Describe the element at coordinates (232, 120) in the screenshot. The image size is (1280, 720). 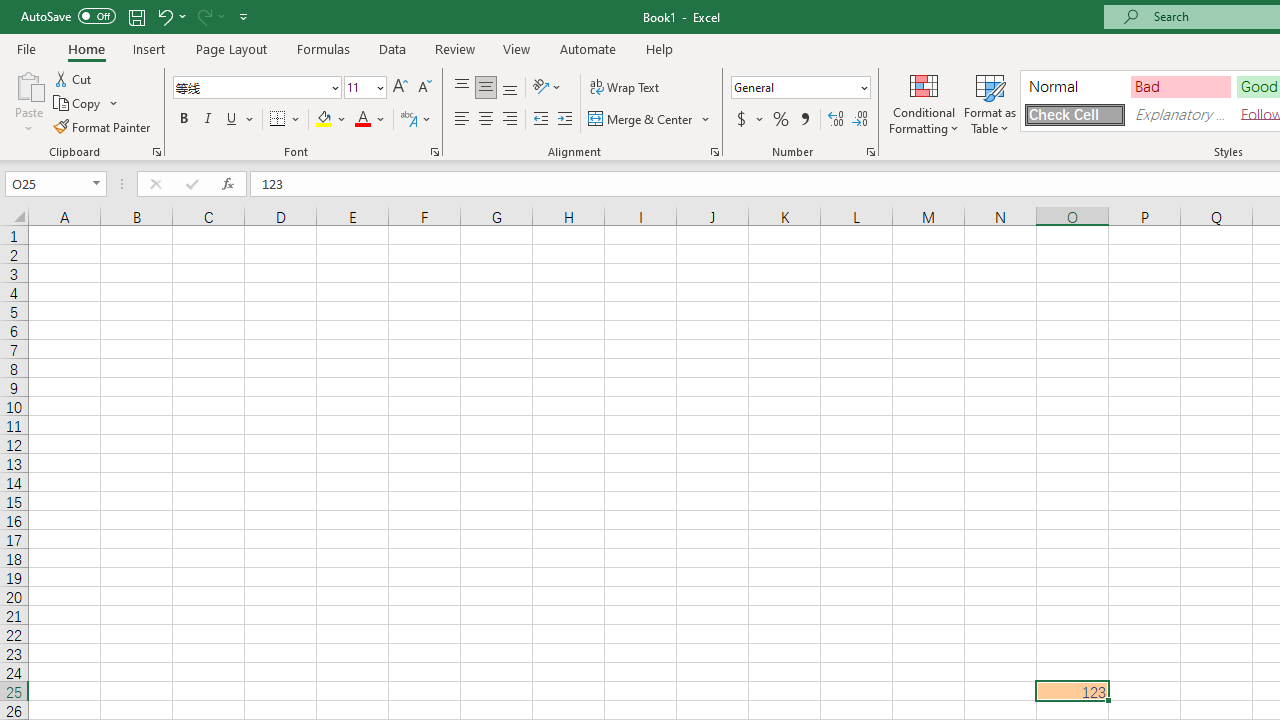
I see `Underline` at that location.